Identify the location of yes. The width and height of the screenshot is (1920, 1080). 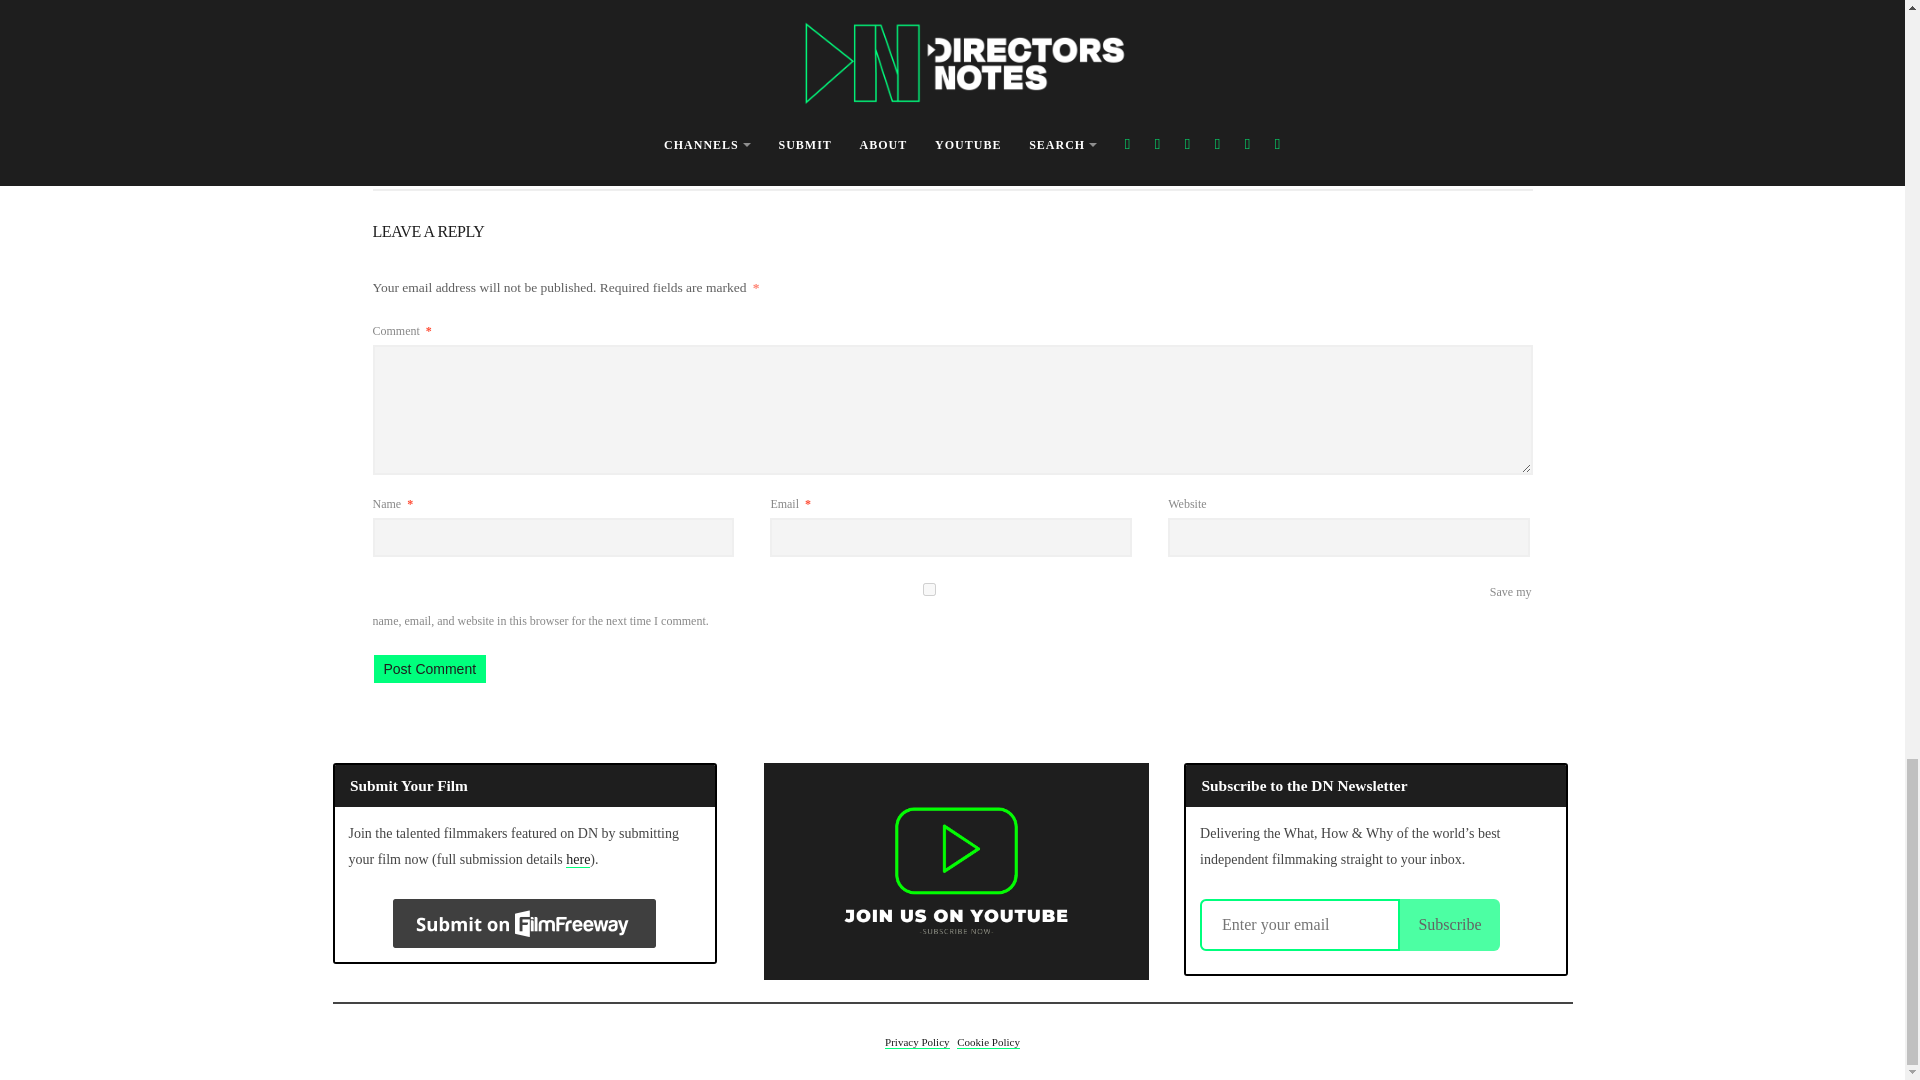
(929, 590).